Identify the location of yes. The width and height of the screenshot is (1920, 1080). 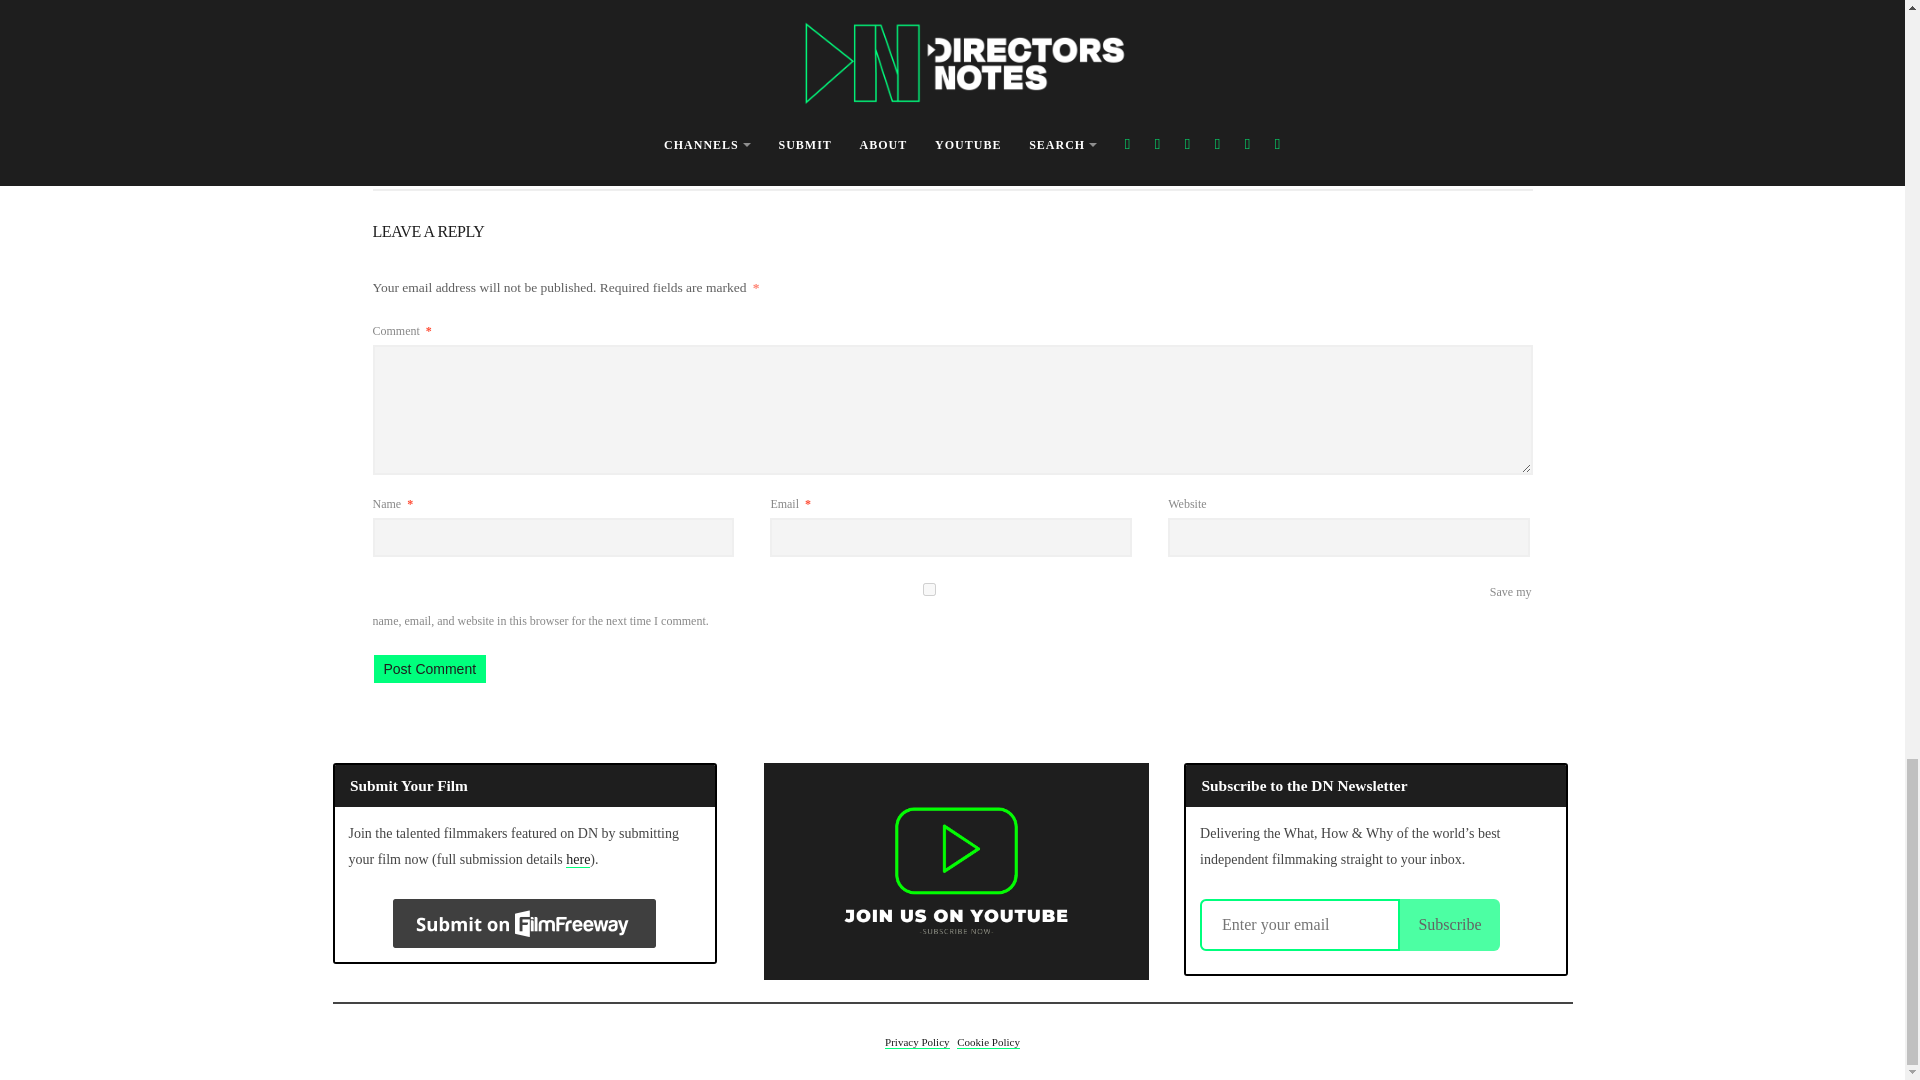
(929, 590).